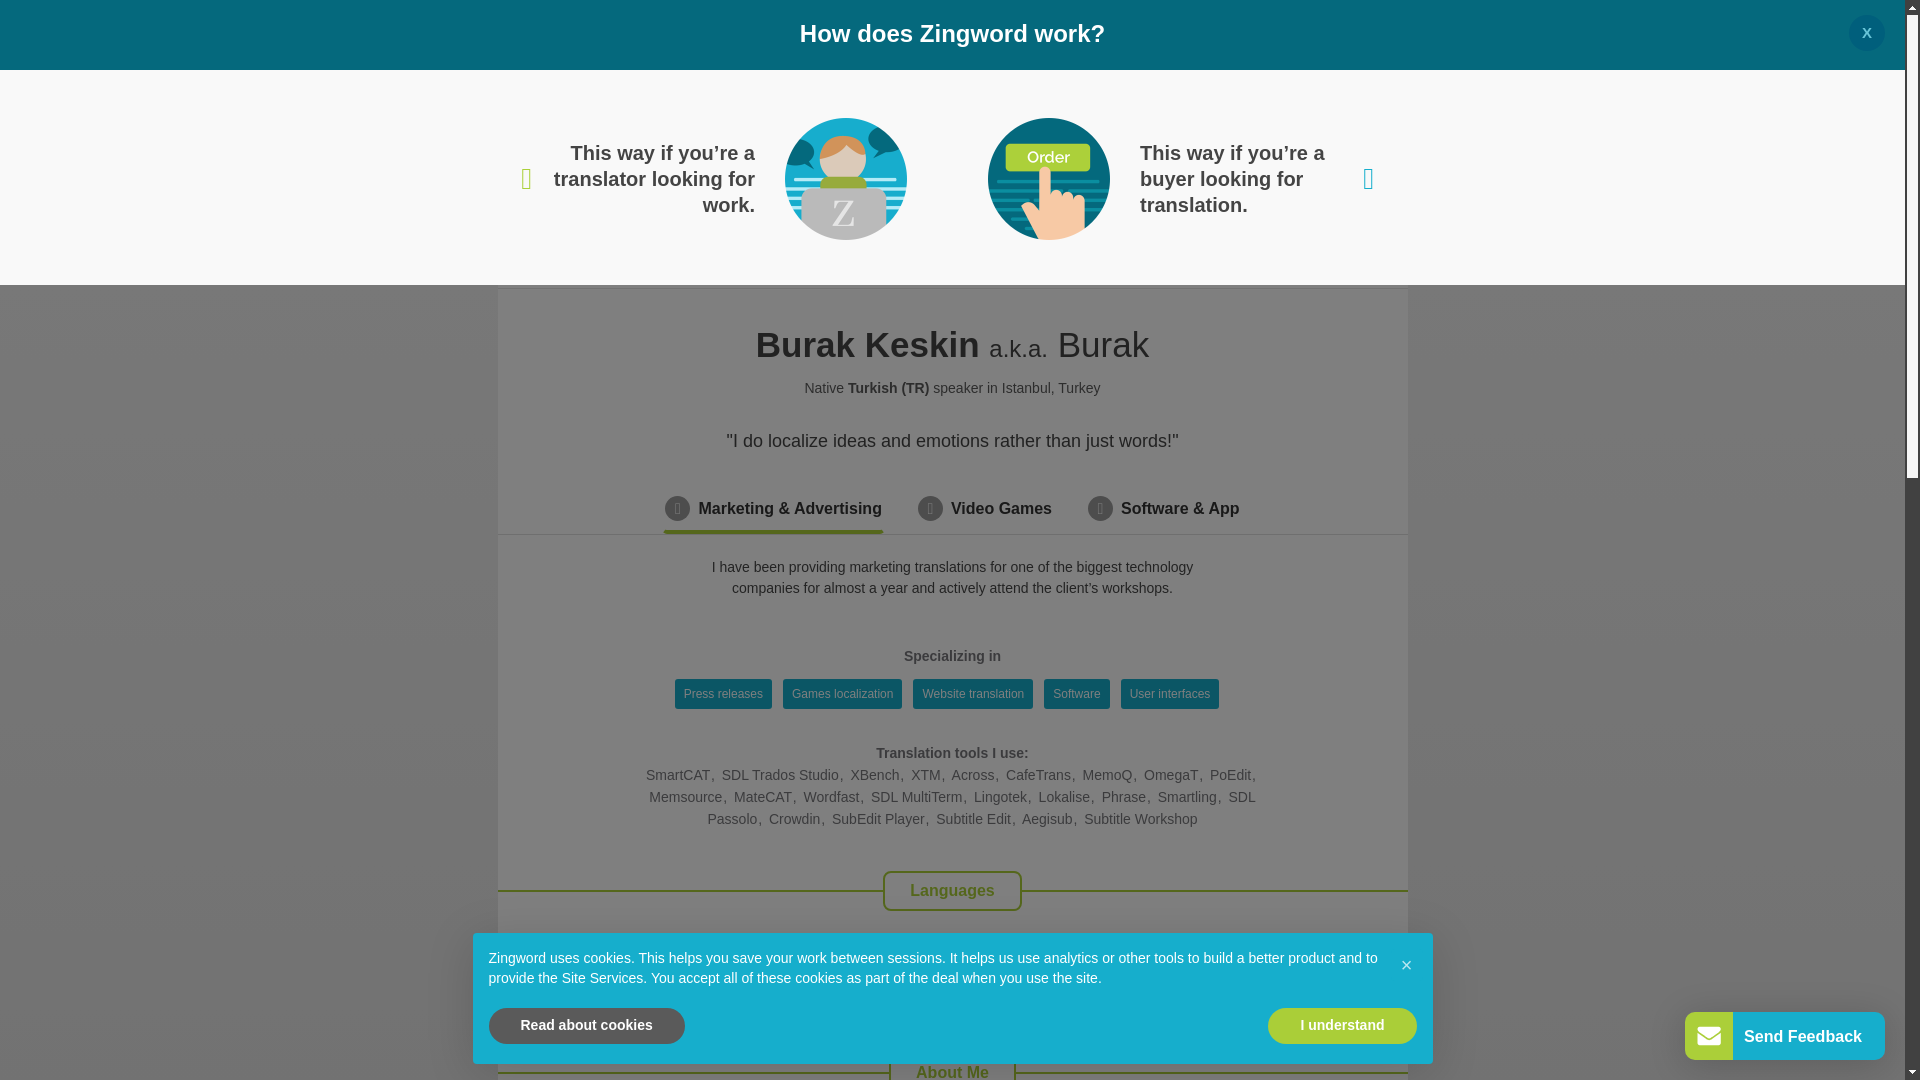 Image resolution: width=1920 pixels, height=1080 pixels. Describe the element at coordinates (984, 508) in the screenshot. I see `Video Games` at that location.